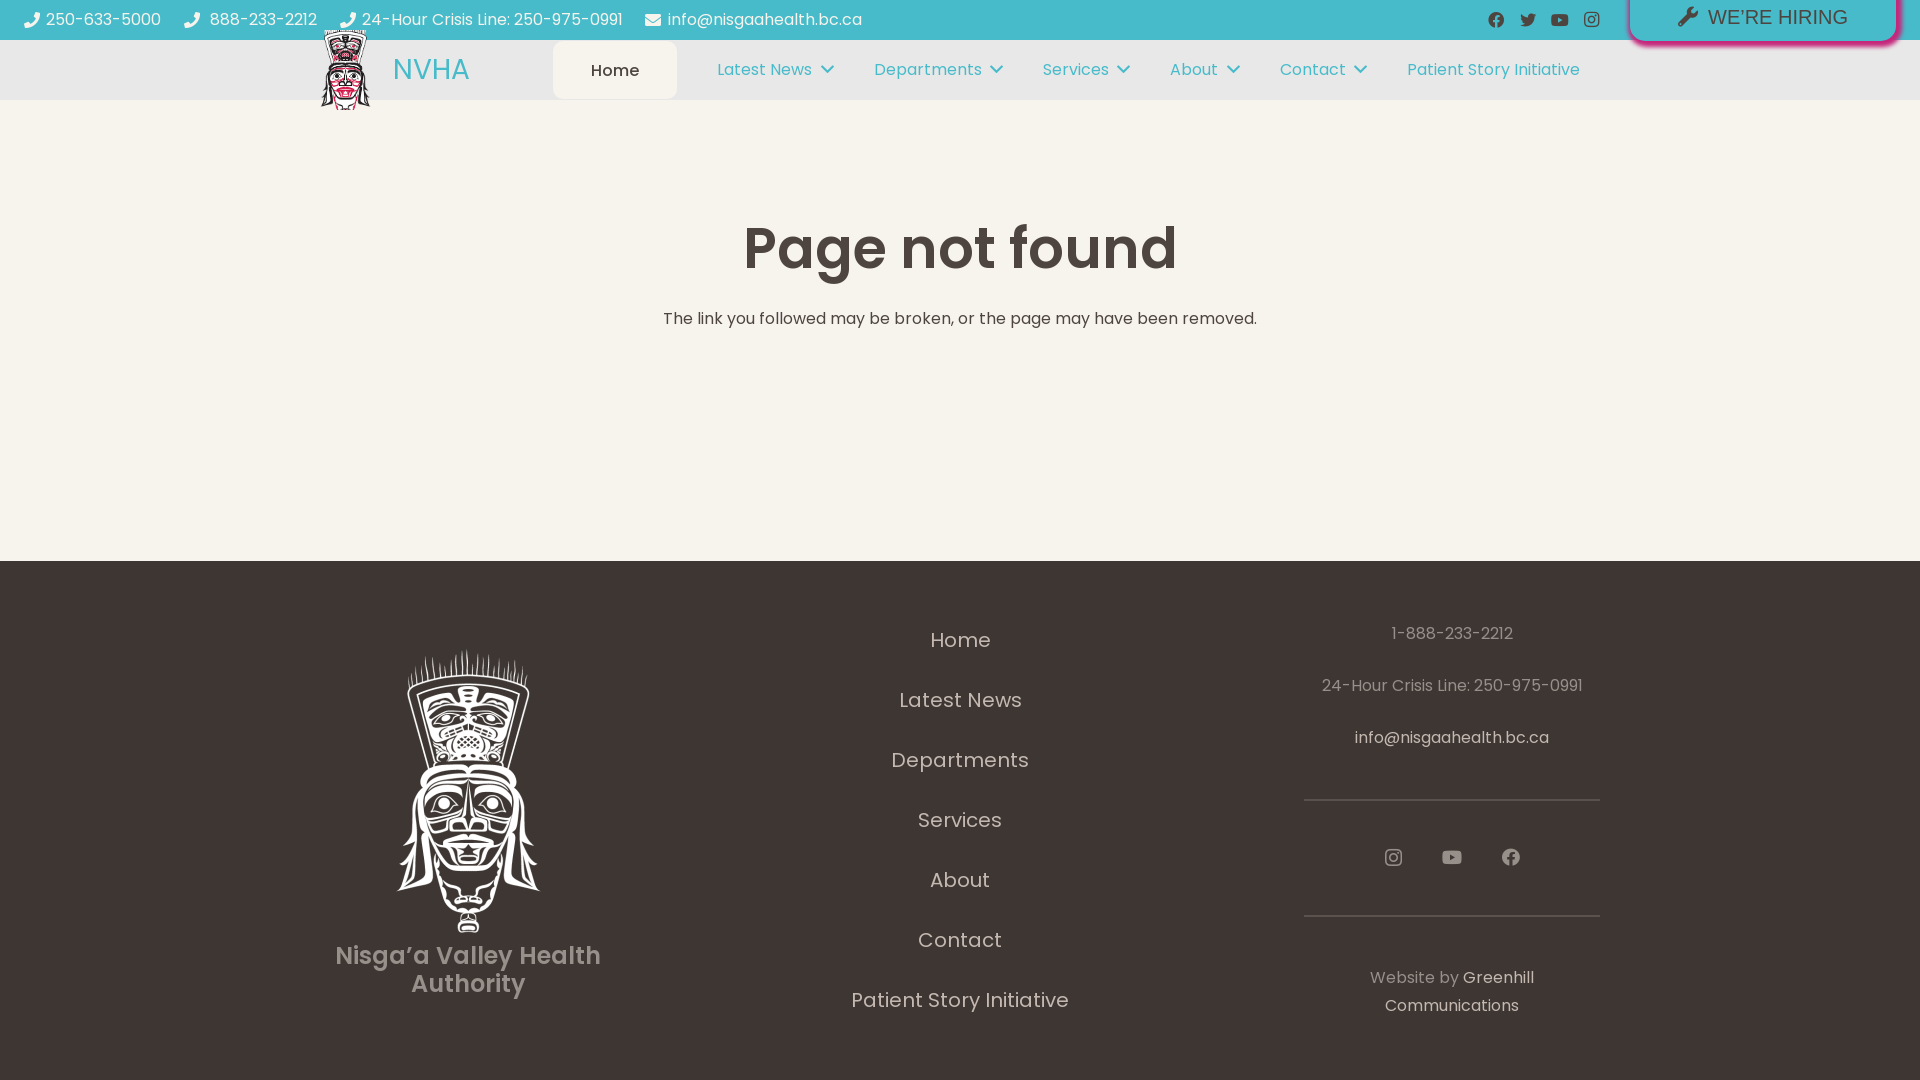 Image resolution: width=1920 pixels, height=1080 pixels. What do you see at coordinates (960, 940) in the screenshot?
I see `Contact` at bounding box center [960, 940].